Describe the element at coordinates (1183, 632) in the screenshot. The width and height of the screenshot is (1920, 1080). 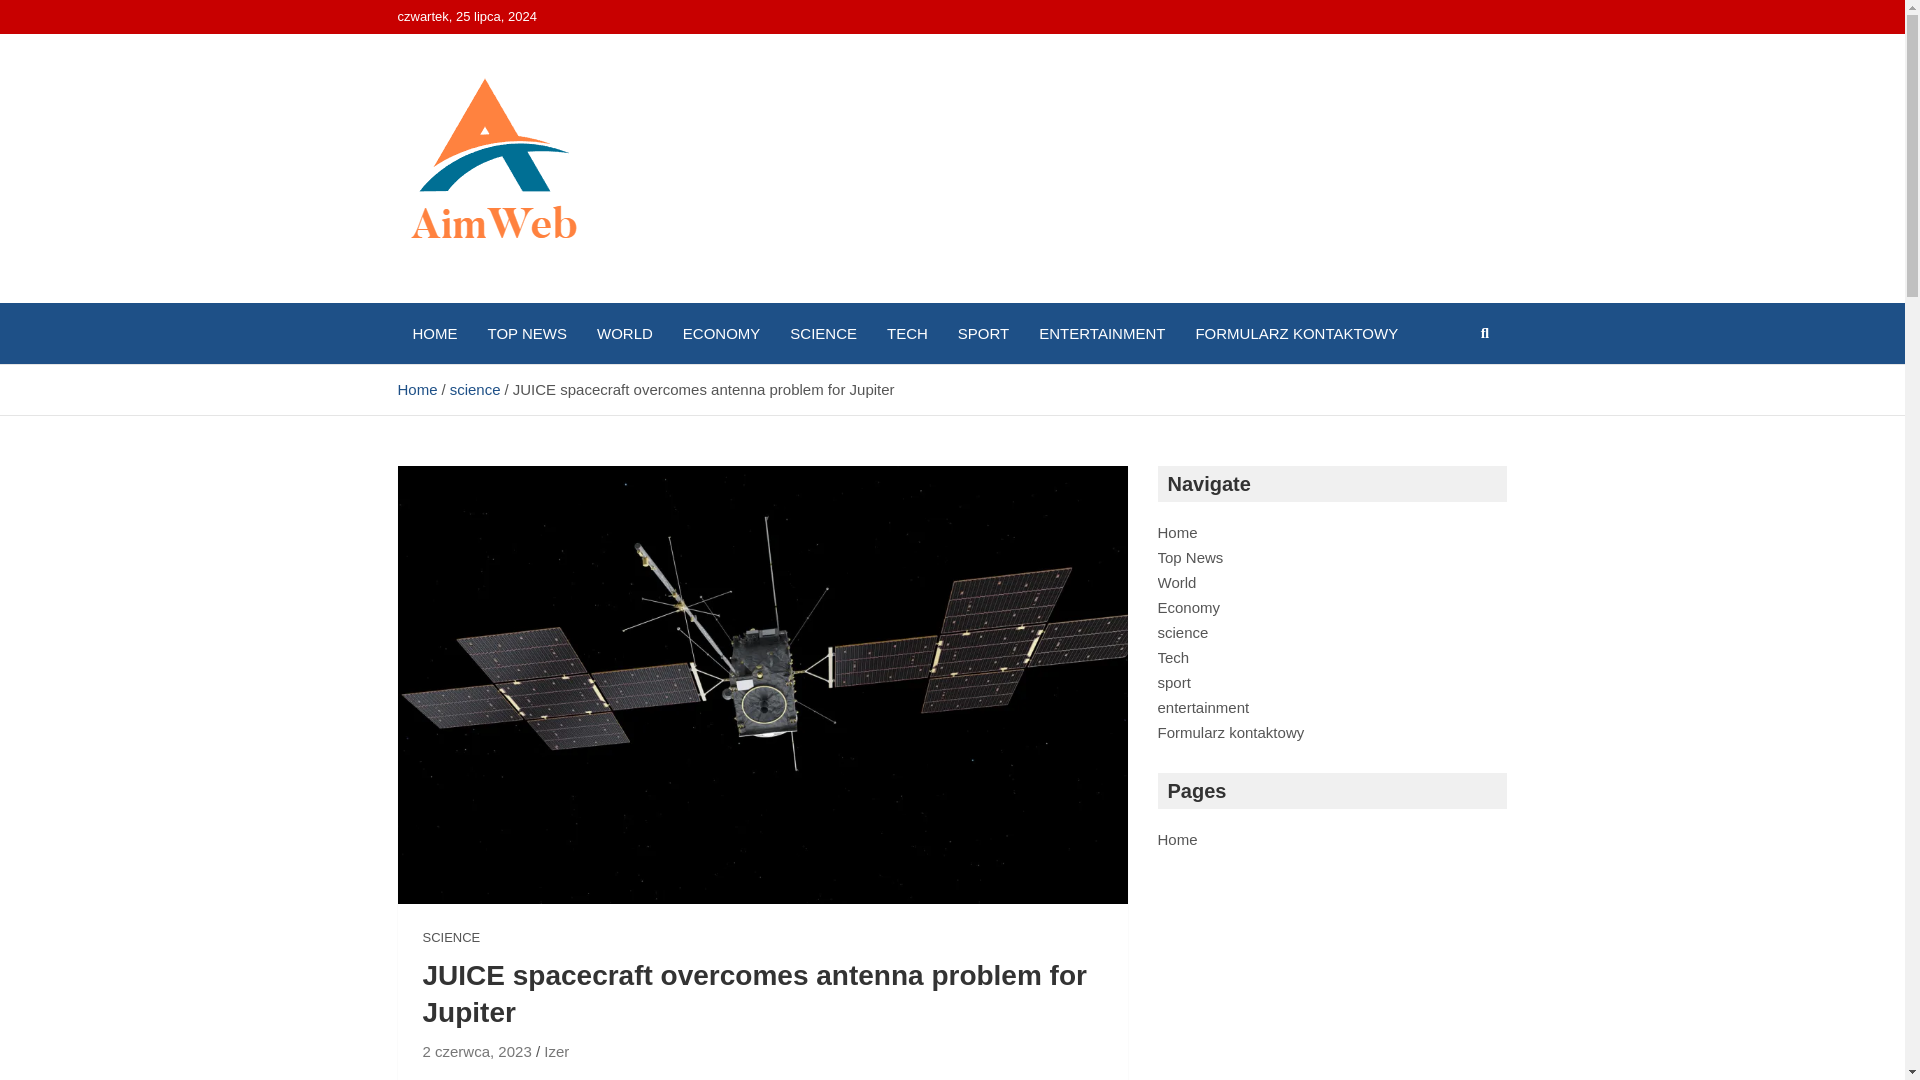
I see `science` at that location.